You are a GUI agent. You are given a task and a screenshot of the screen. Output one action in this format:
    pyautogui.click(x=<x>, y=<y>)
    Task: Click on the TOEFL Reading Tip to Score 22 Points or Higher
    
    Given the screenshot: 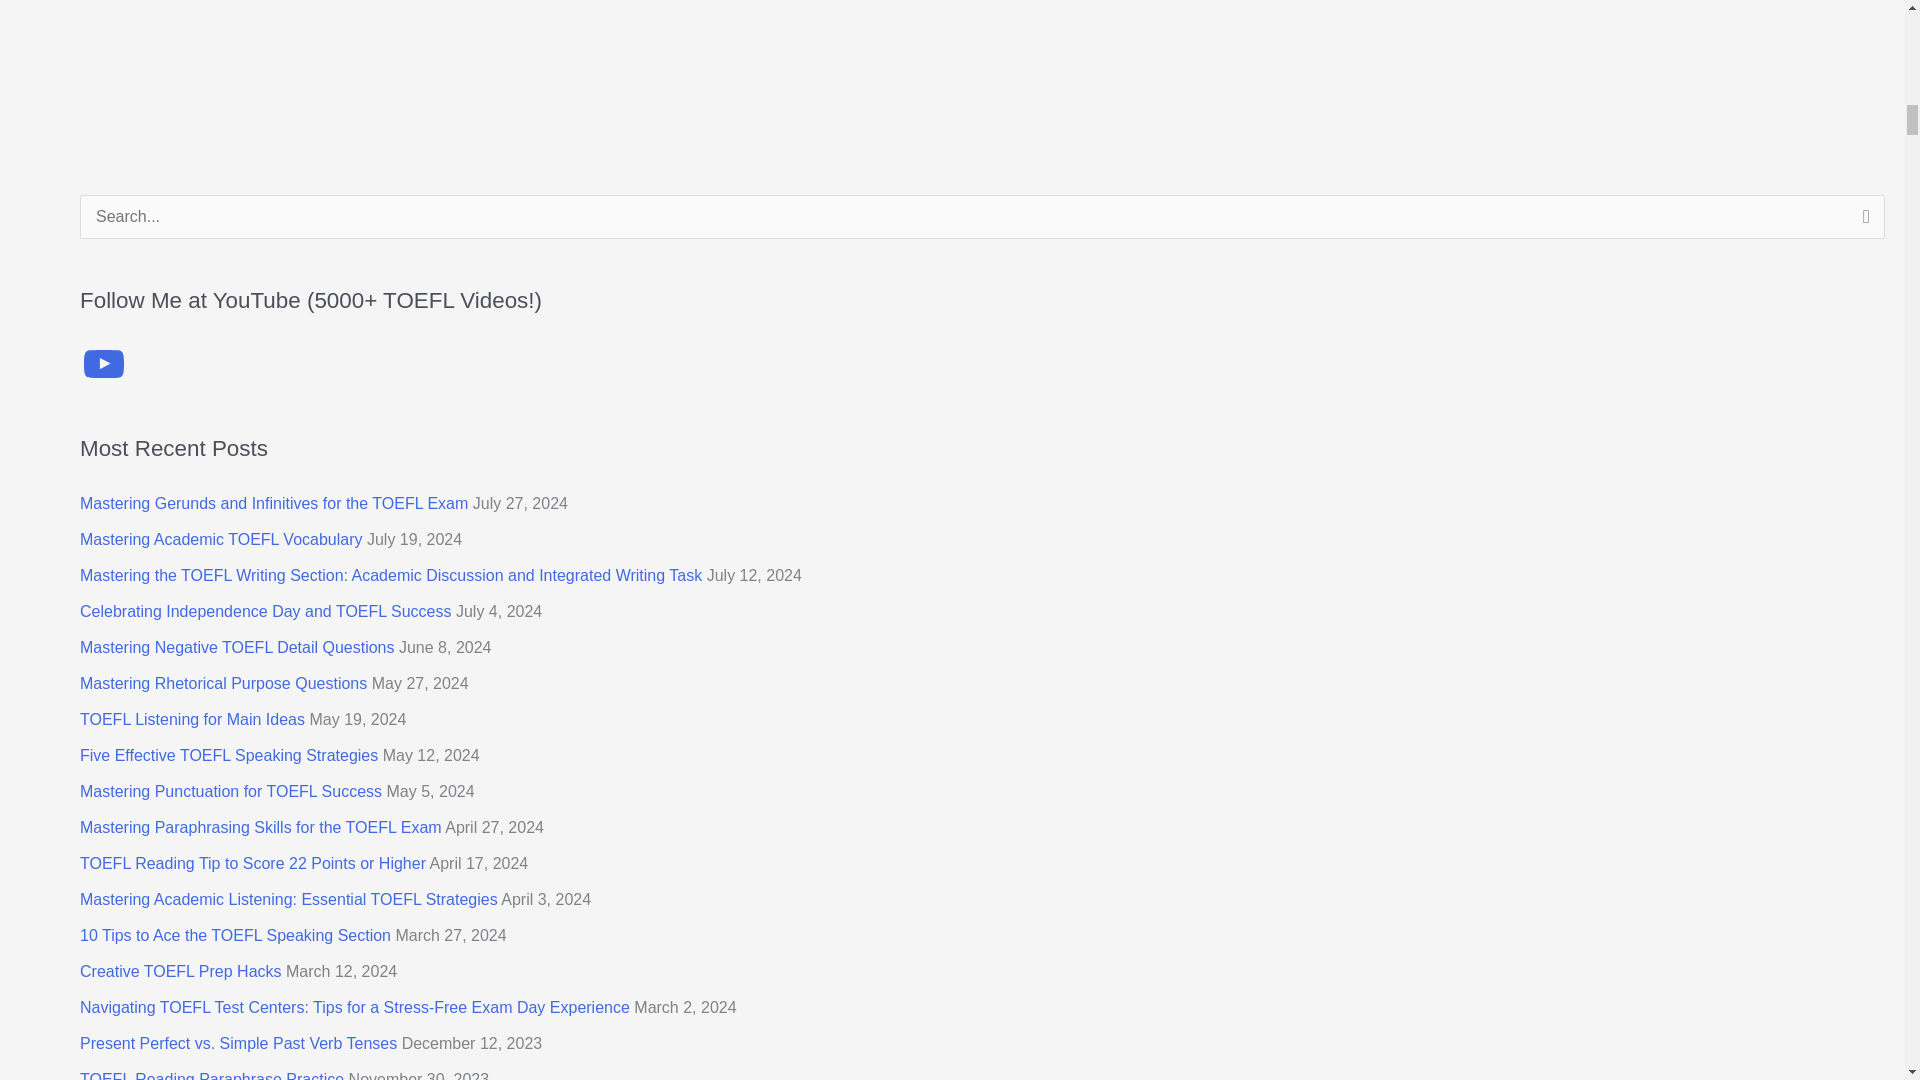 What is the action you would take?
    pyautogui.click(x=253, y=863)
    